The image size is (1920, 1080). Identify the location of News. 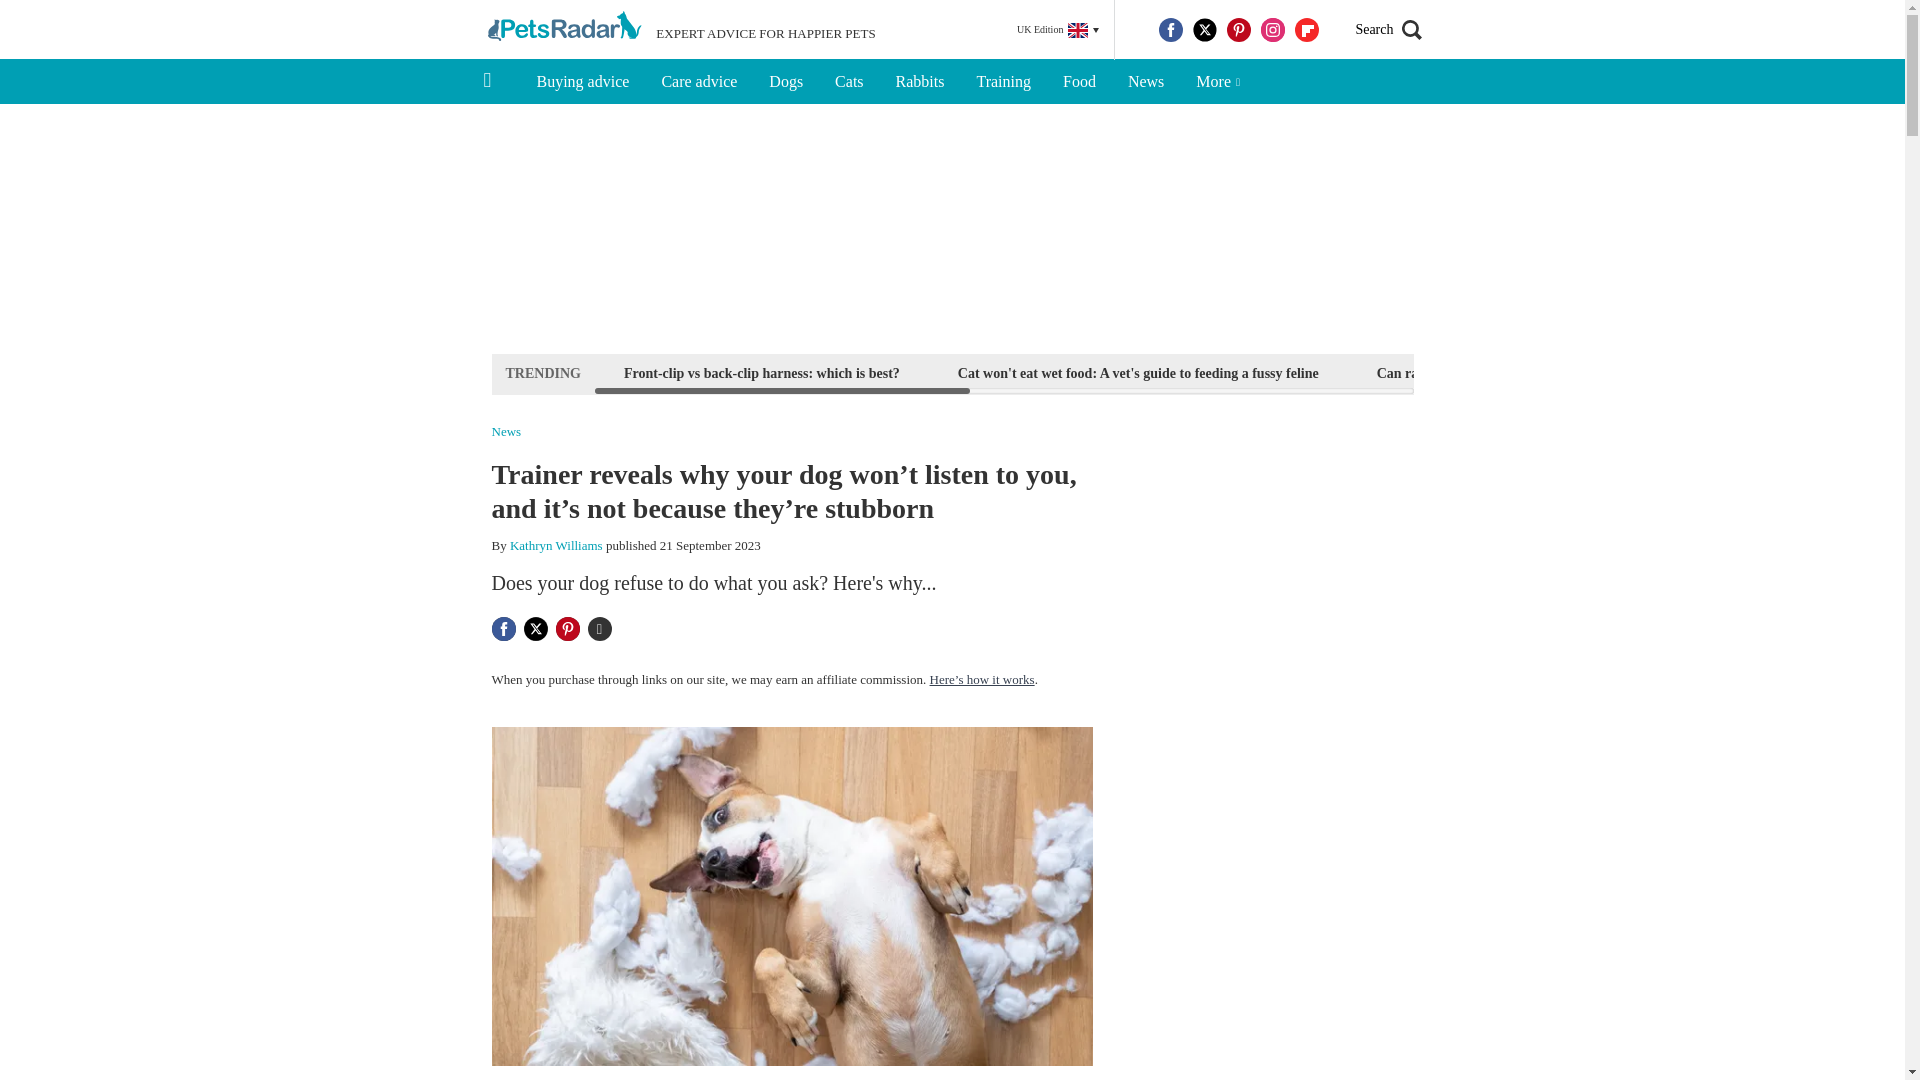
(1146, 82).